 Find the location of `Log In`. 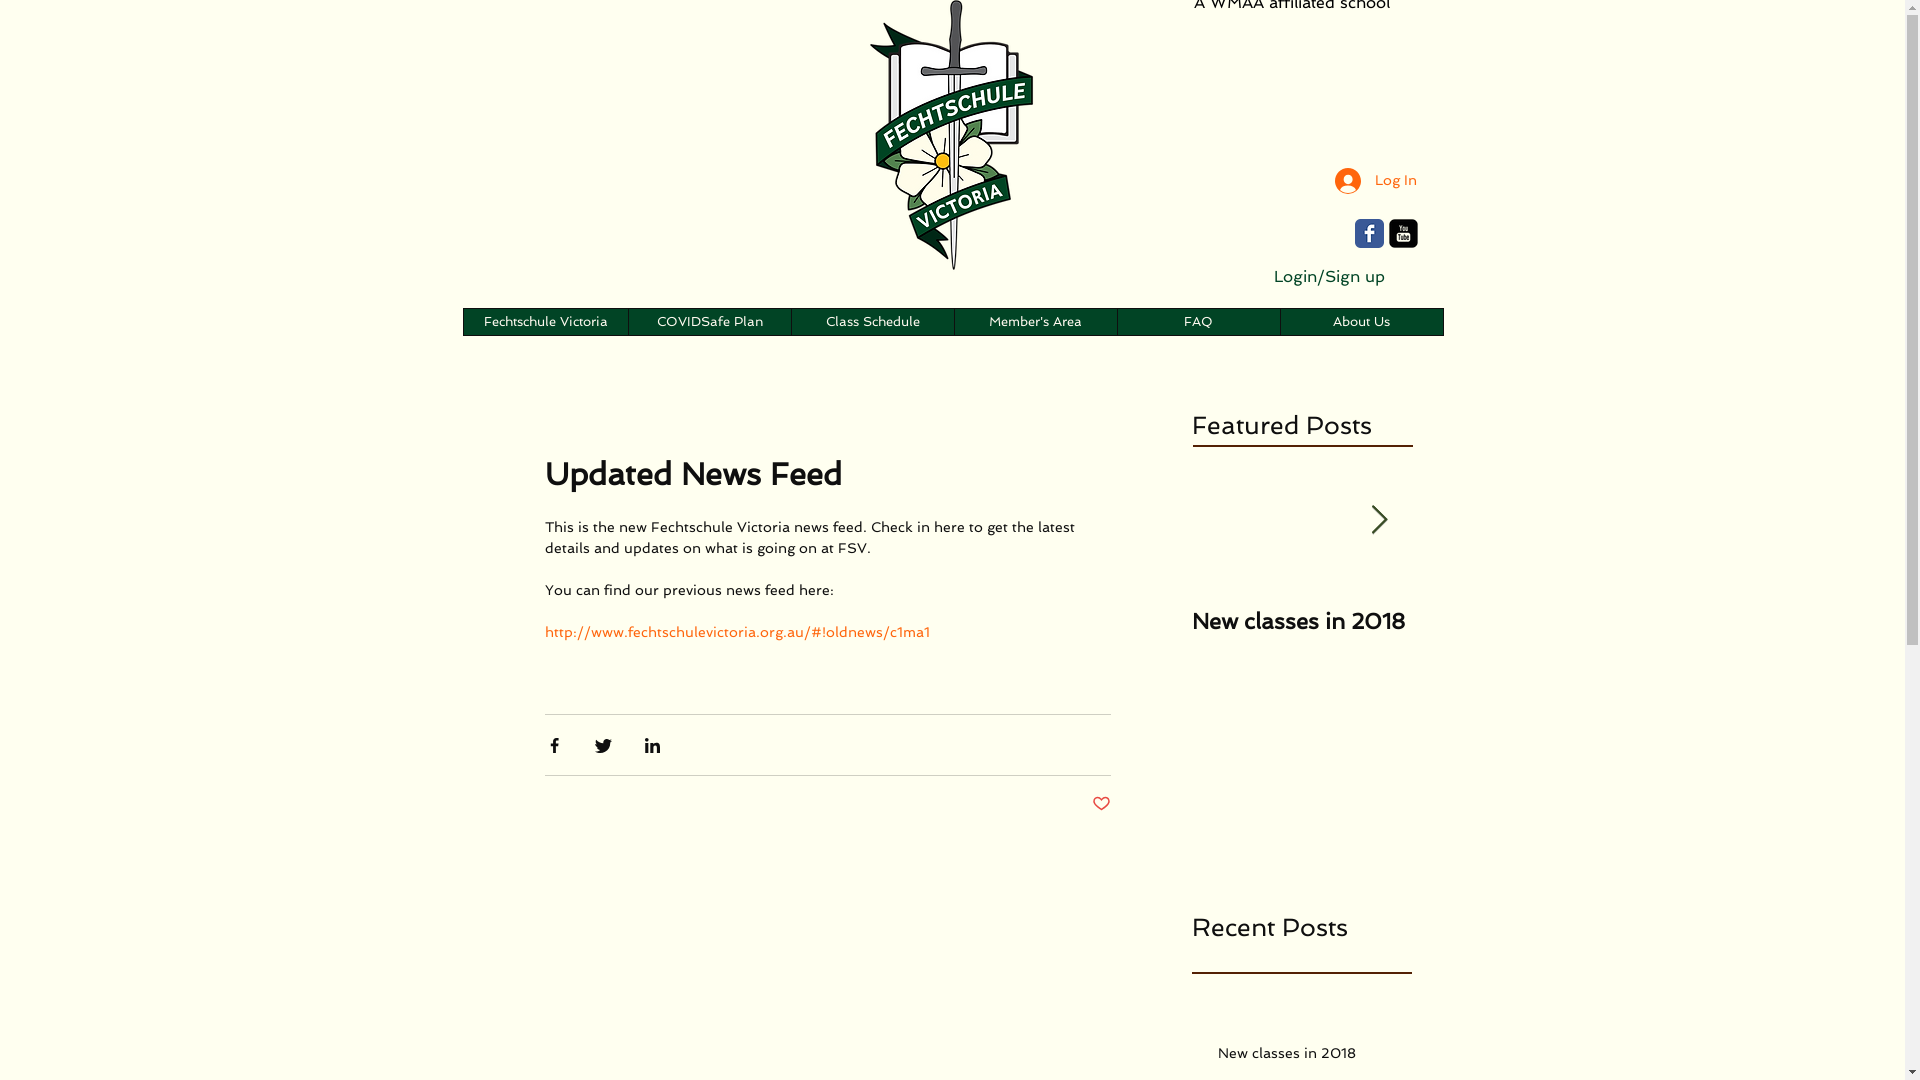

Log In is located at coordinates (1375, 181).